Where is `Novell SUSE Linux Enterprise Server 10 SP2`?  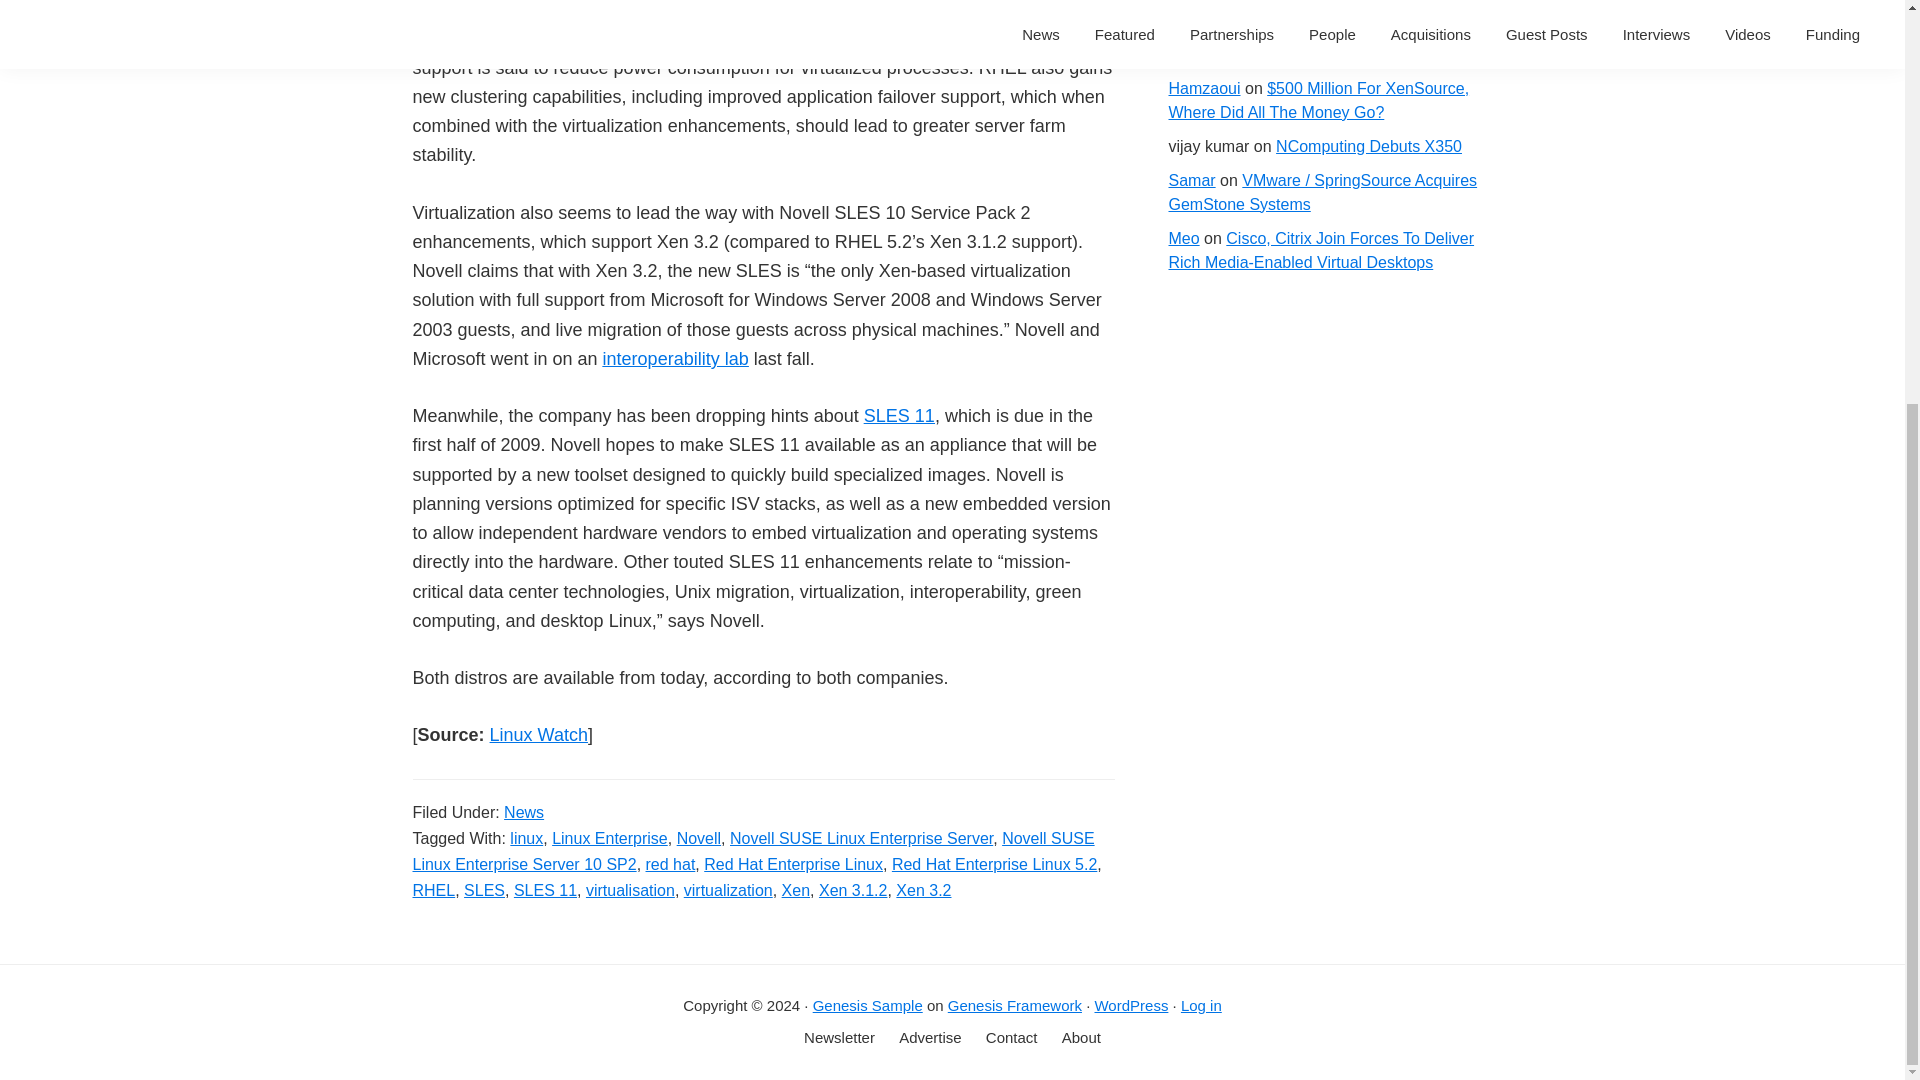
Novell SUSE Linux Enterprise Server 10 SP2 is located at coordinates (753, 851).